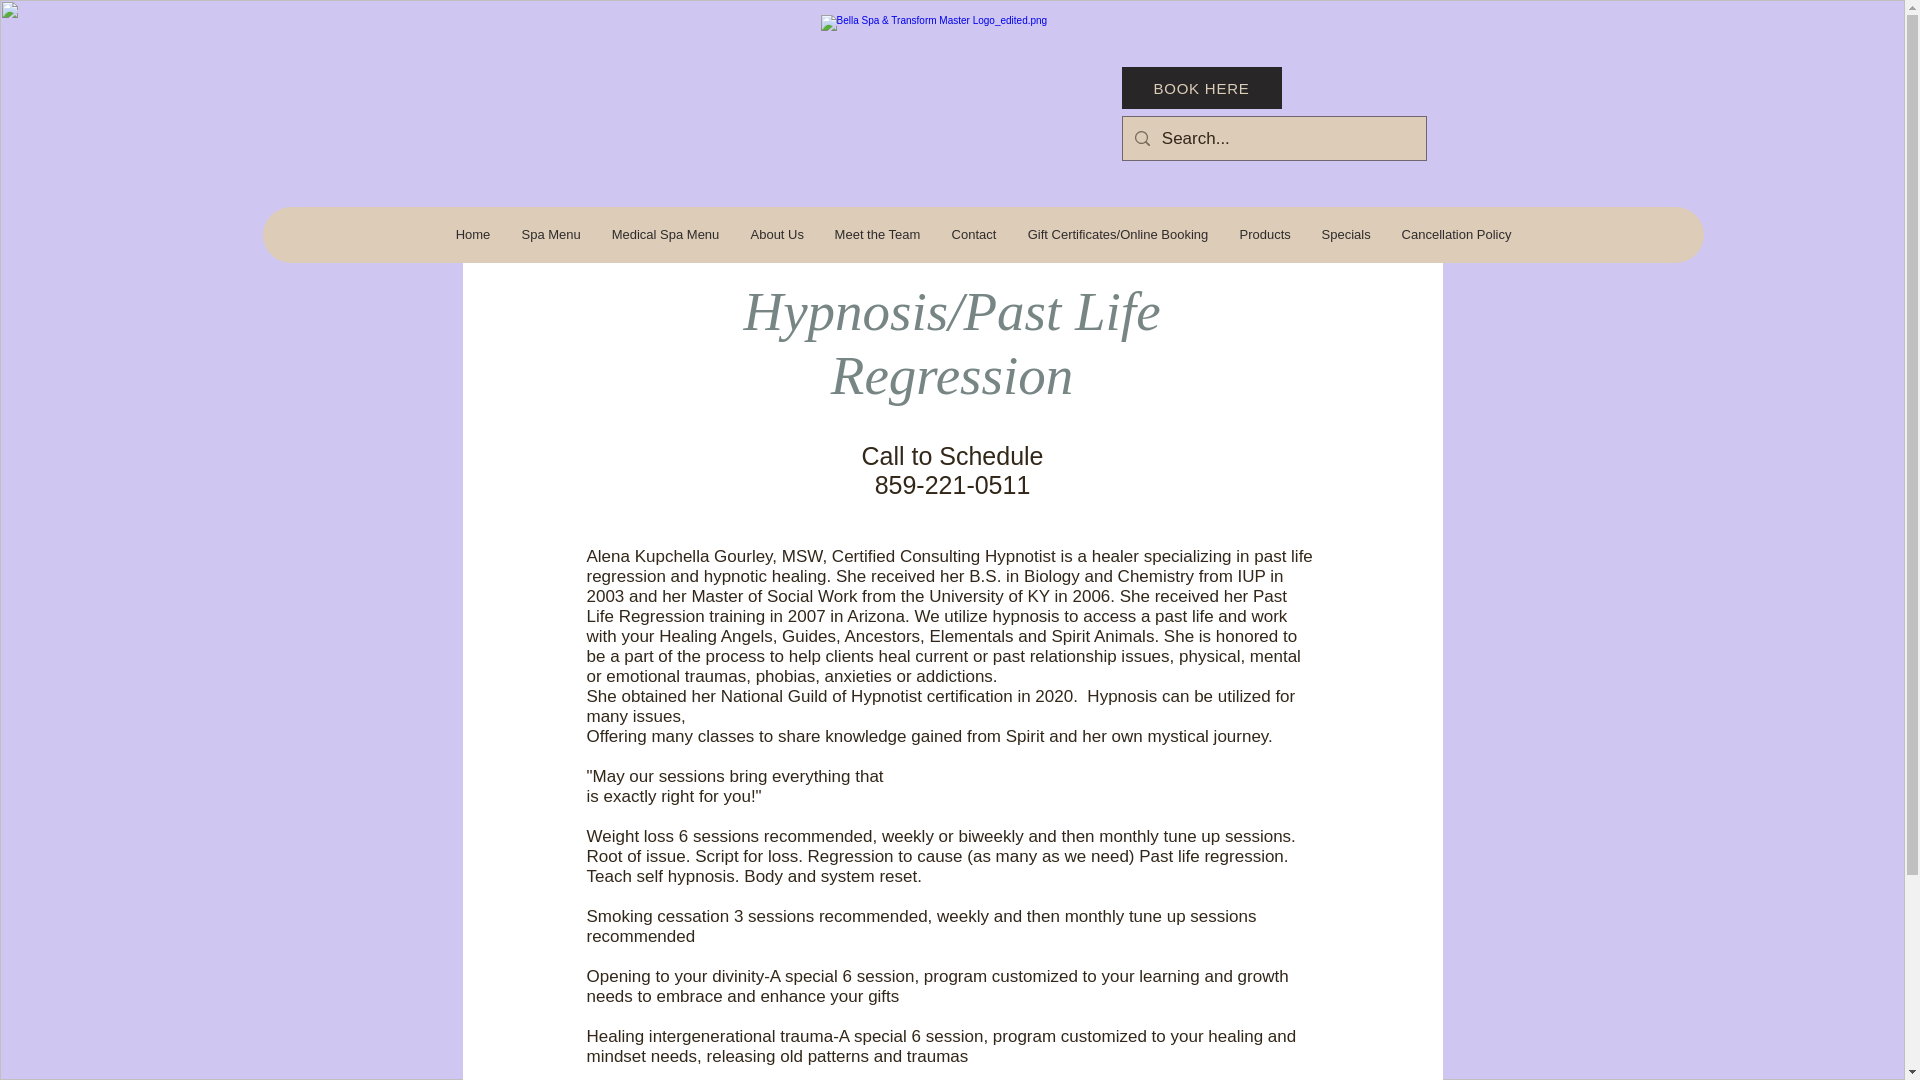 This screenshot has height=1080, width=1920. What do you see at coordinates (1202, 88) in the screenshot?
I see `BOOK HERE` at bounding box center [1202, 88].